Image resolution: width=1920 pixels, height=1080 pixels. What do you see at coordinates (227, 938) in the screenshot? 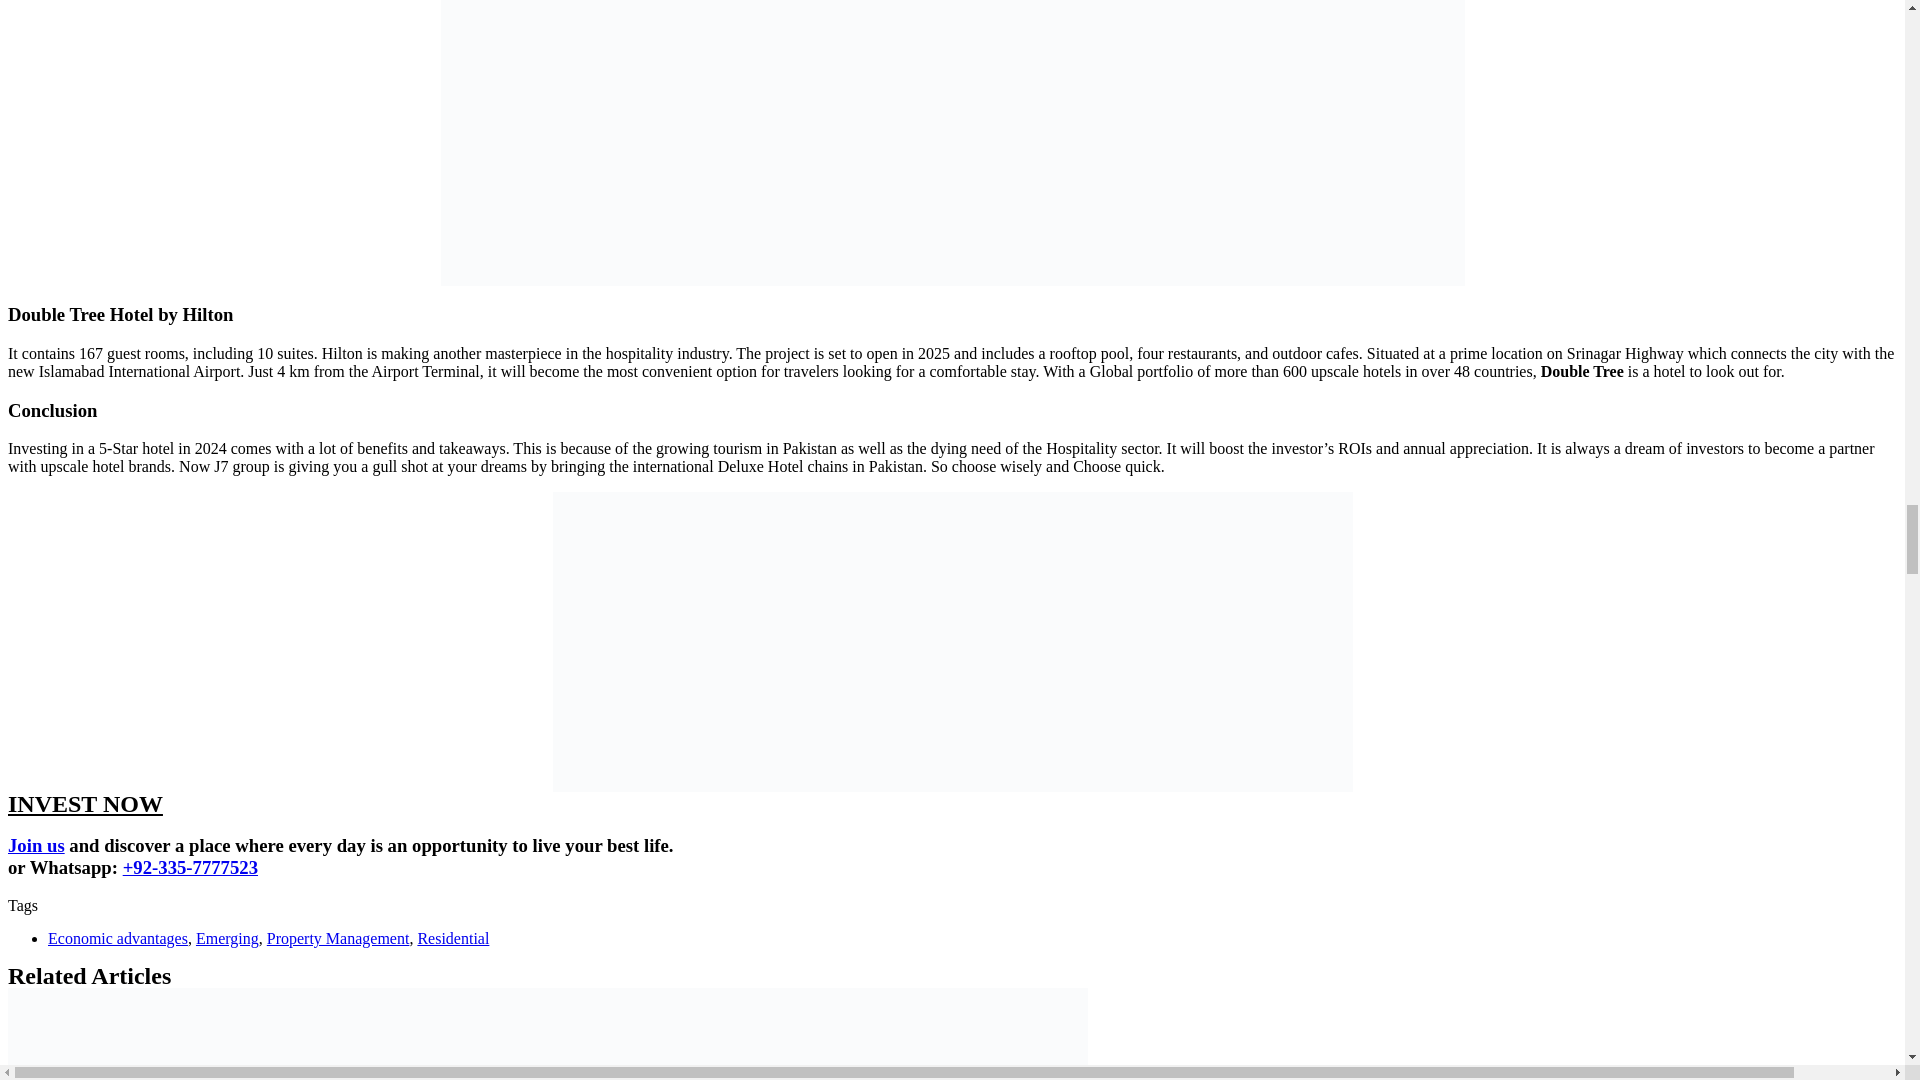
I see `Emerging` at bounding box center [227, 938].